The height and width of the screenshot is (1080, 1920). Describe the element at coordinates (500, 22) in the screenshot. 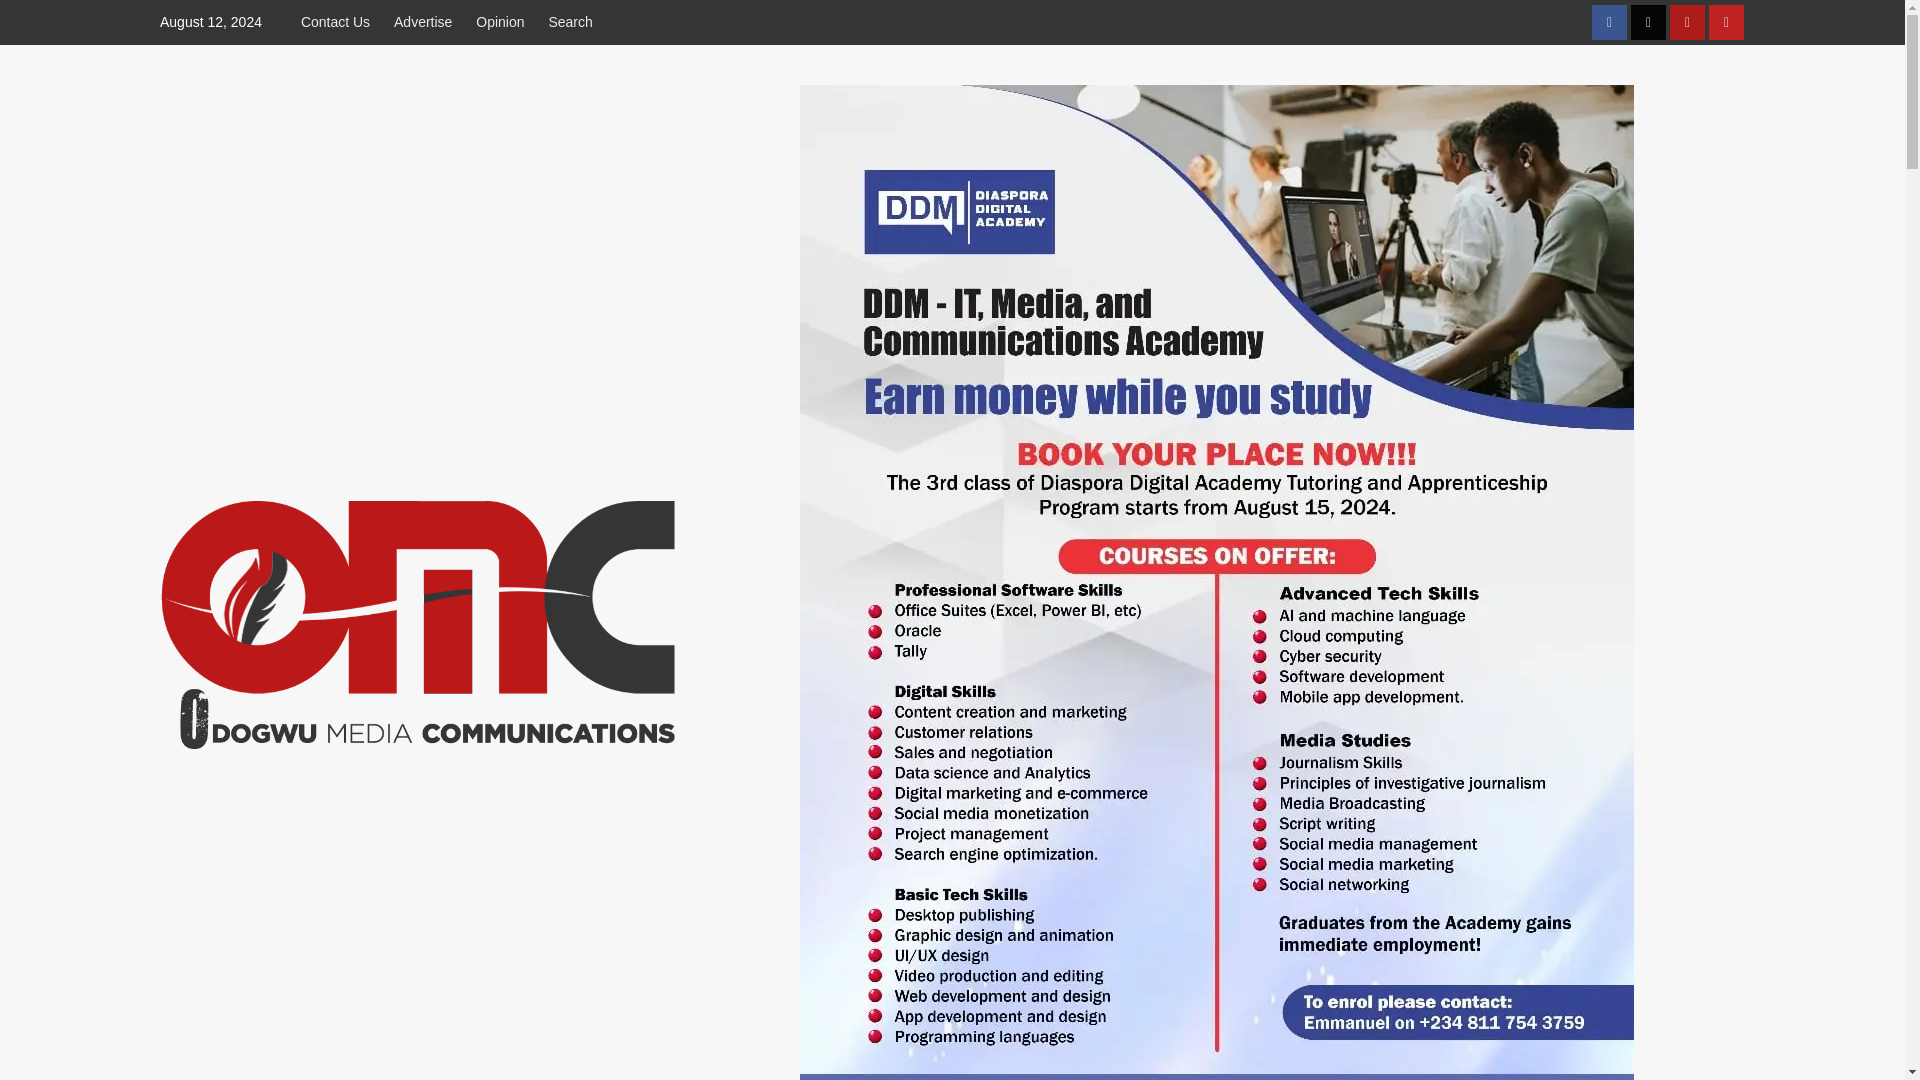

I see `Opinion` at that location.